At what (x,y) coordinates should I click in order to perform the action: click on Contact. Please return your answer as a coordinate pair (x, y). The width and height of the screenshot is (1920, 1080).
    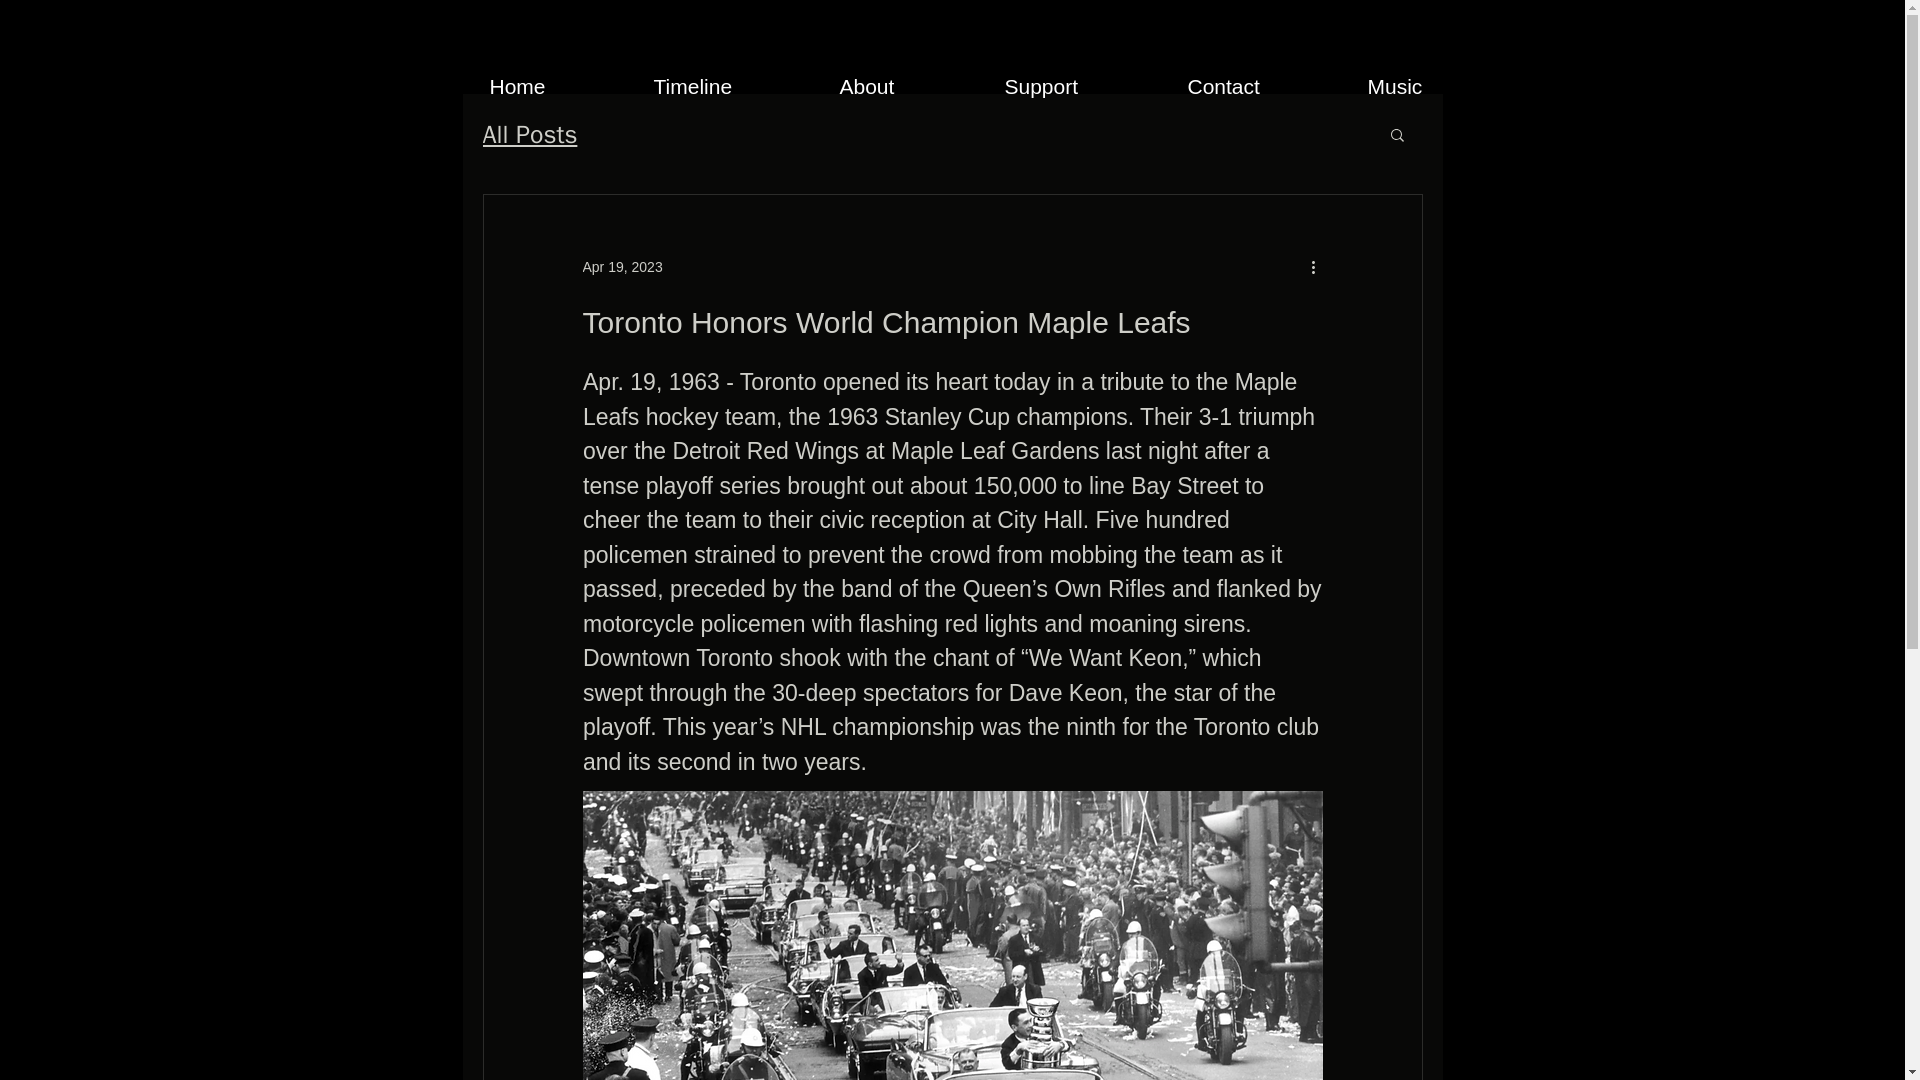
    Looking at the image, I should click on (1261, 86).